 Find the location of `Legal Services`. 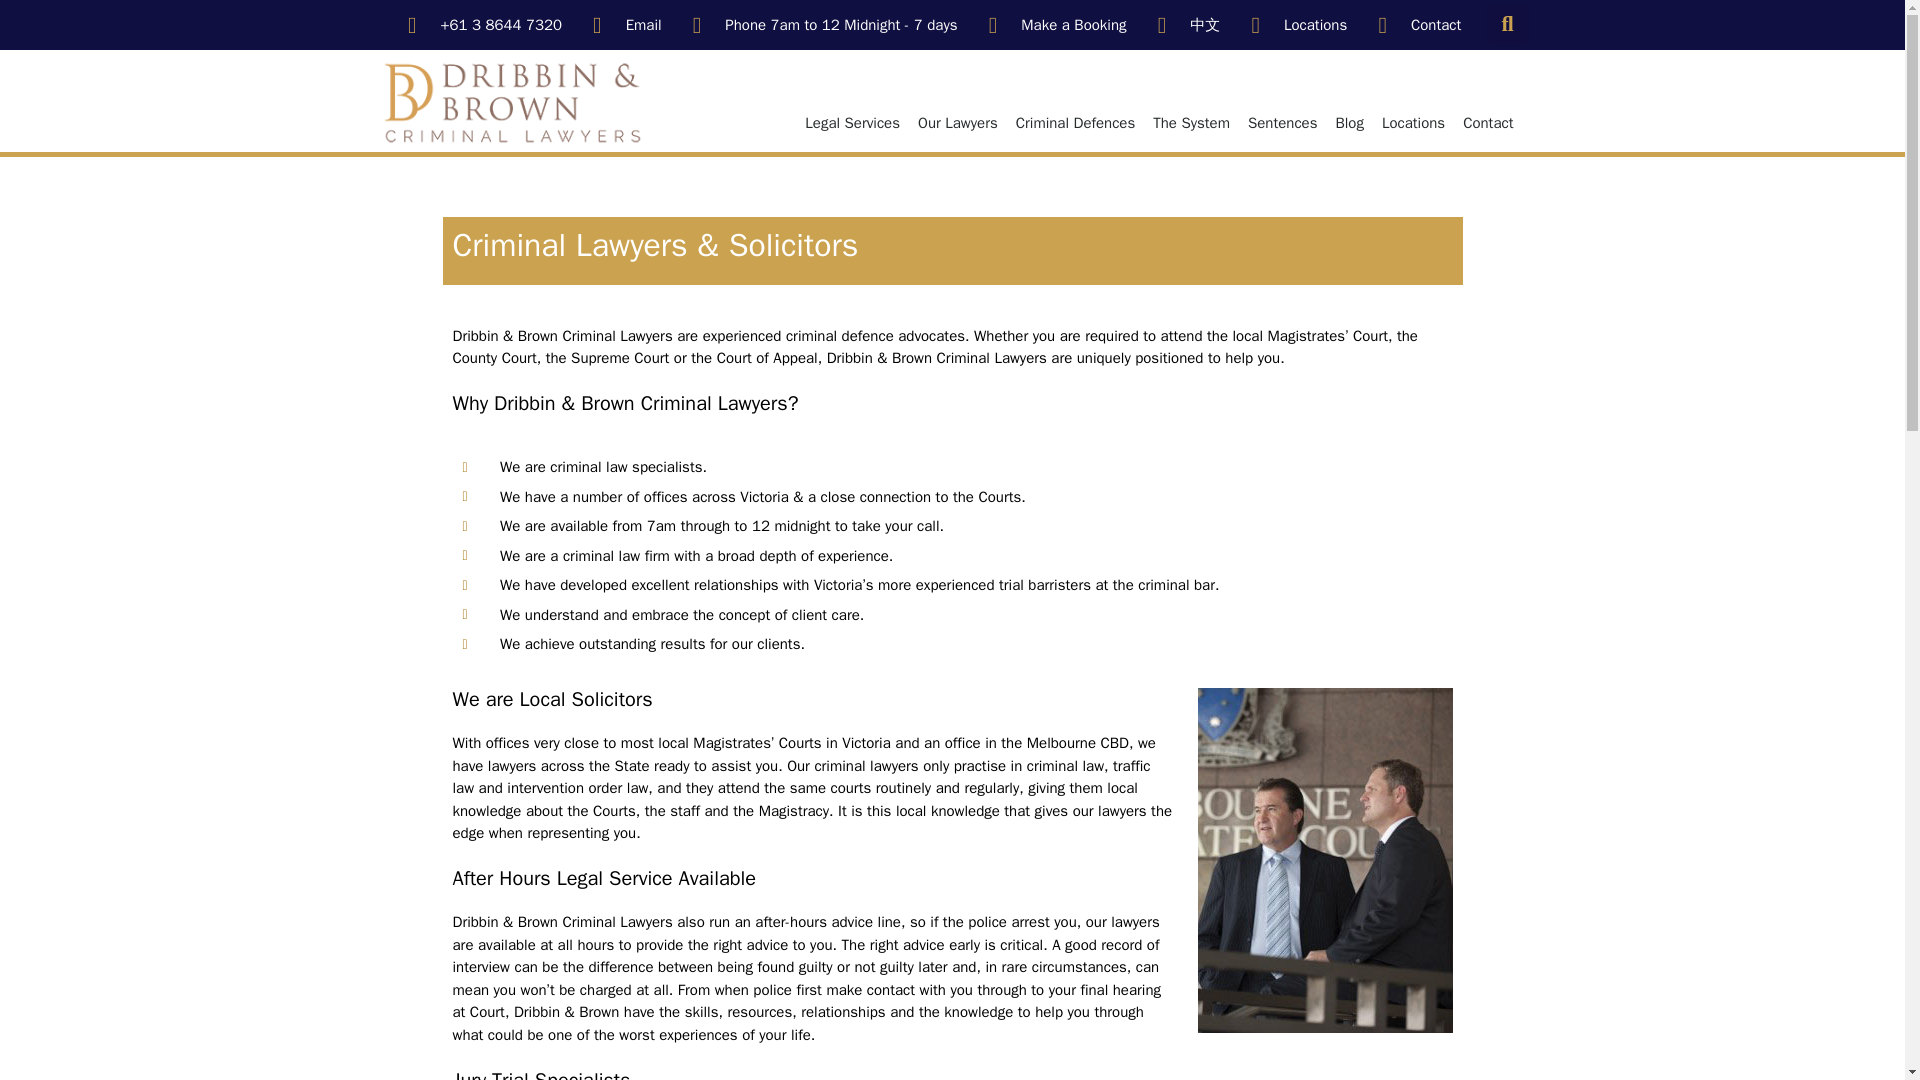

Legal Services is located at coordinates (852, 122).